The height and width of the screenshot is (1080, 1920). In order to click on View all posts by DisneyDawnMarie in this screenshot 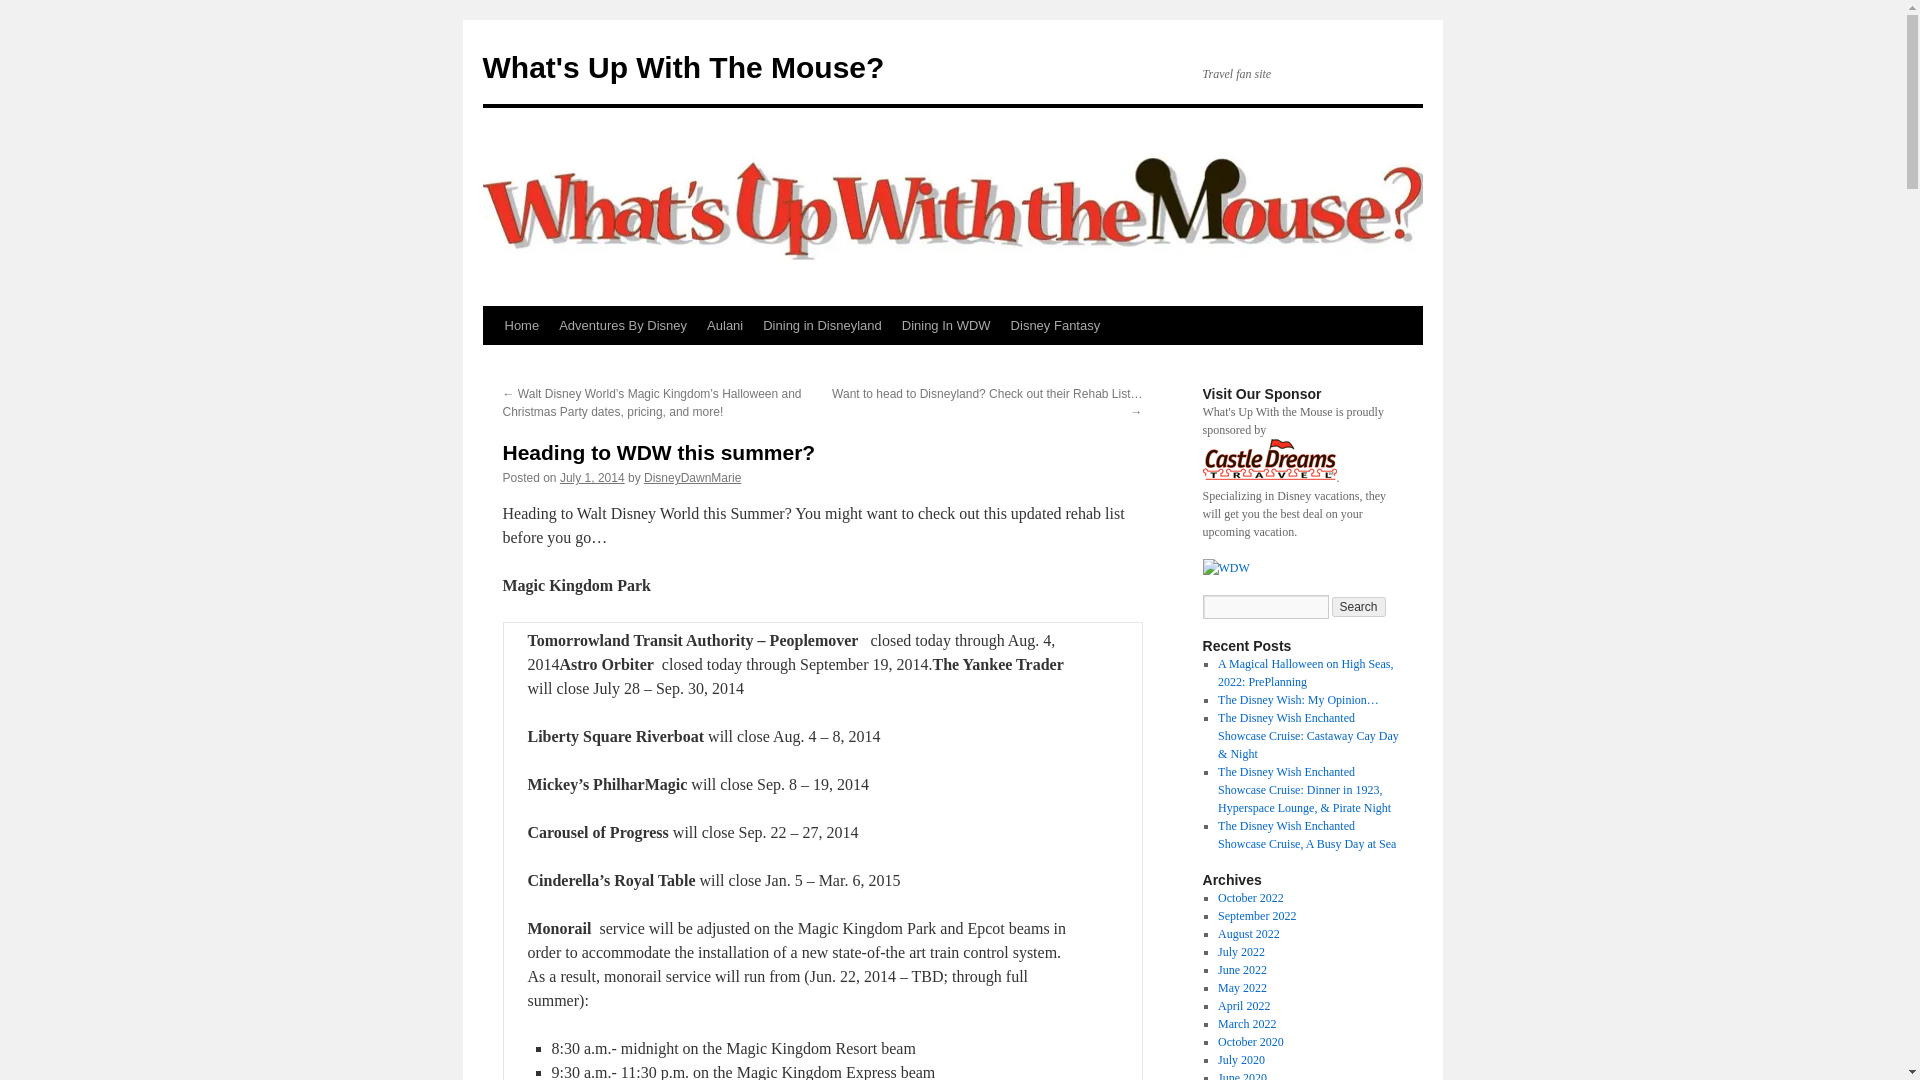, I will do `click(692, 477)`.